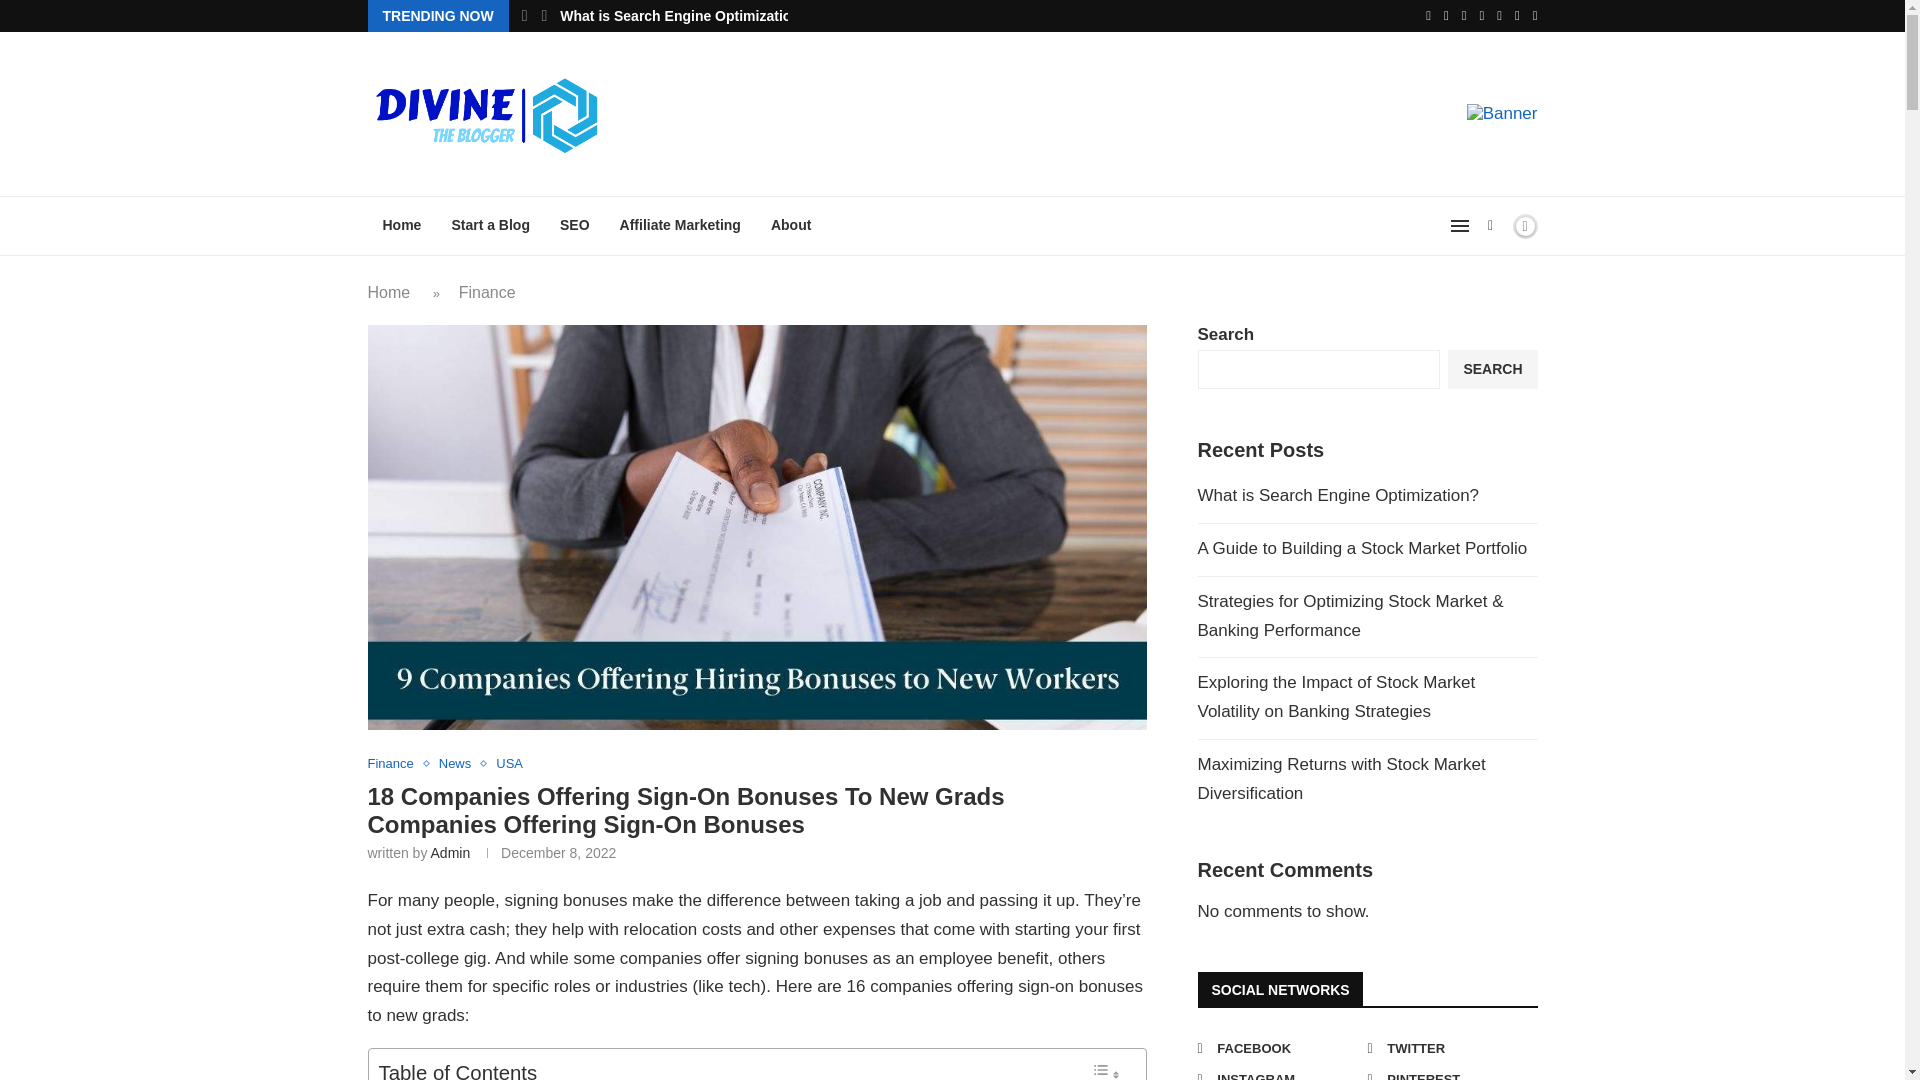 This screenshot has width=1920, height=1080. Describe the element at coordinates (487, 292) in the screenshot. I see `Finance` at that location.